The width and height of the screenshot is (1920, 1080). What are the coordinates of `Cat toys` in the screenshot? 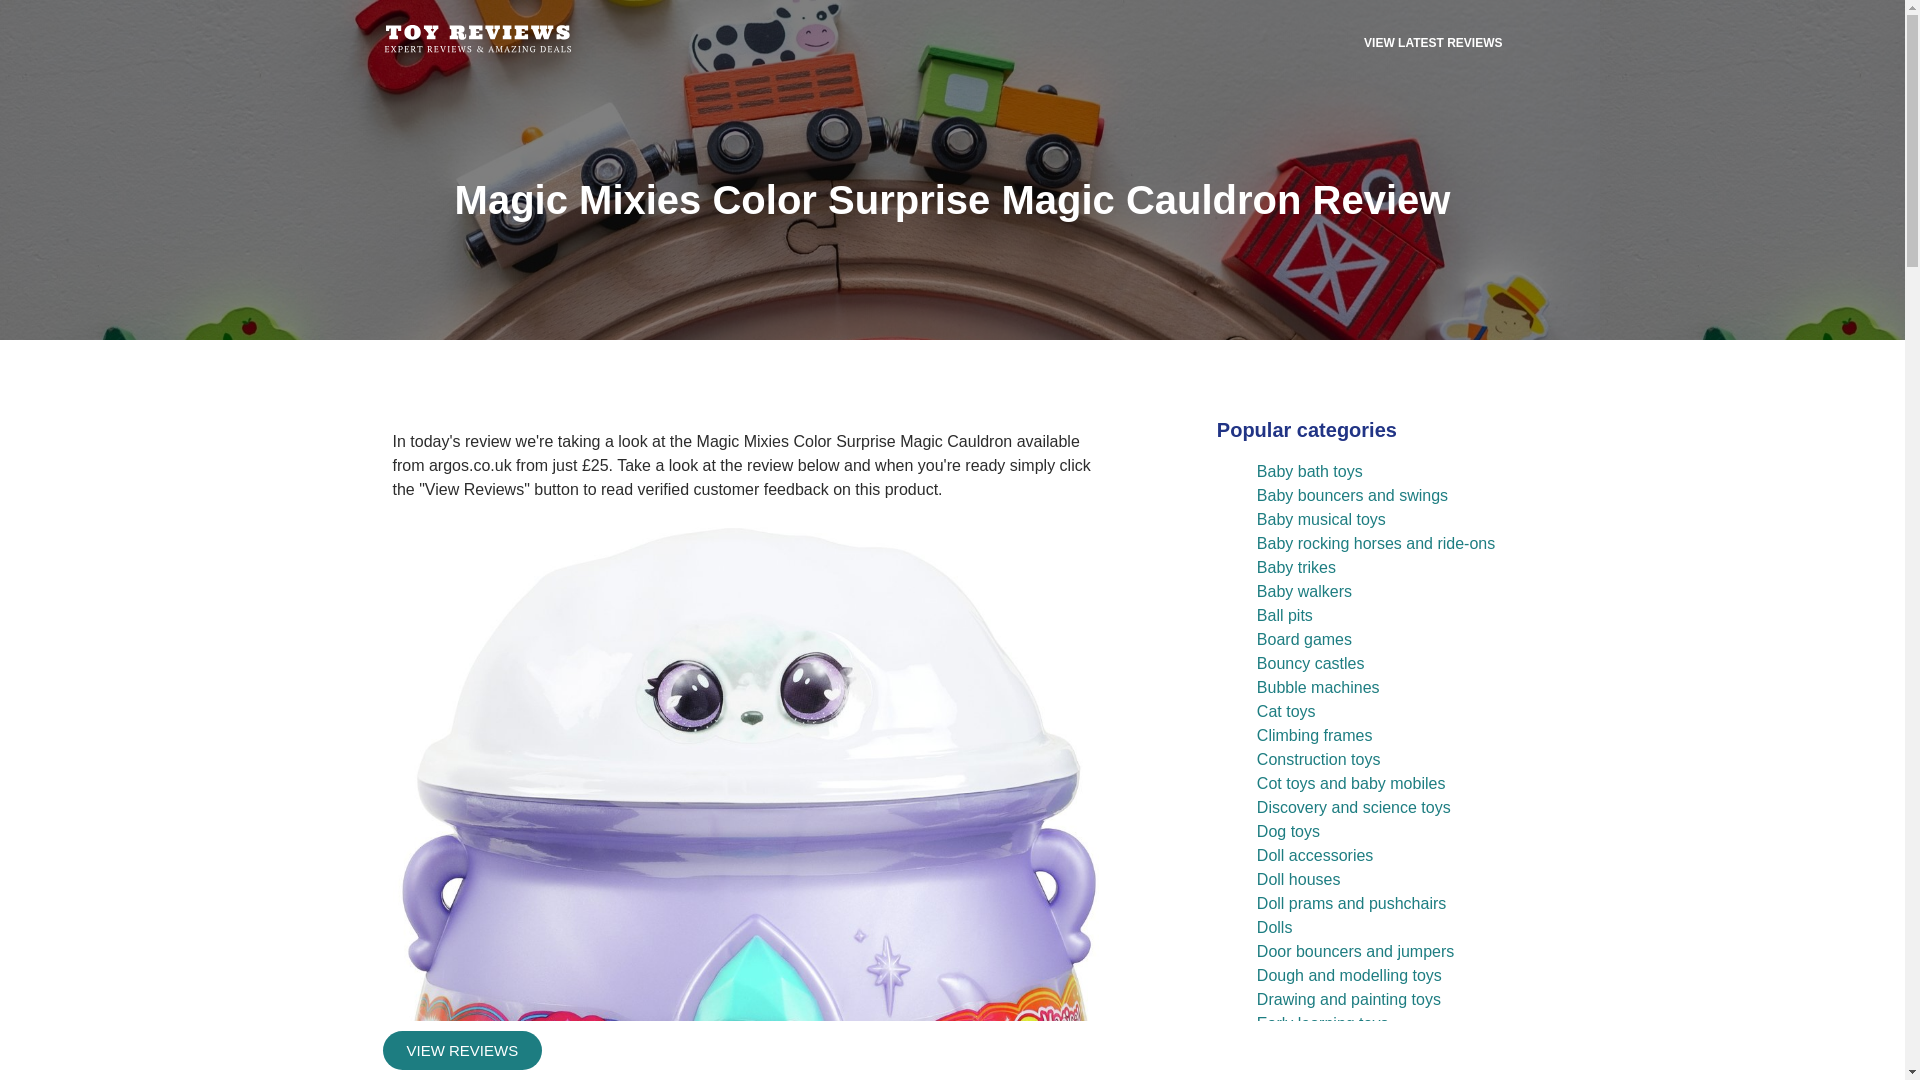 It's located at (1286, 712).